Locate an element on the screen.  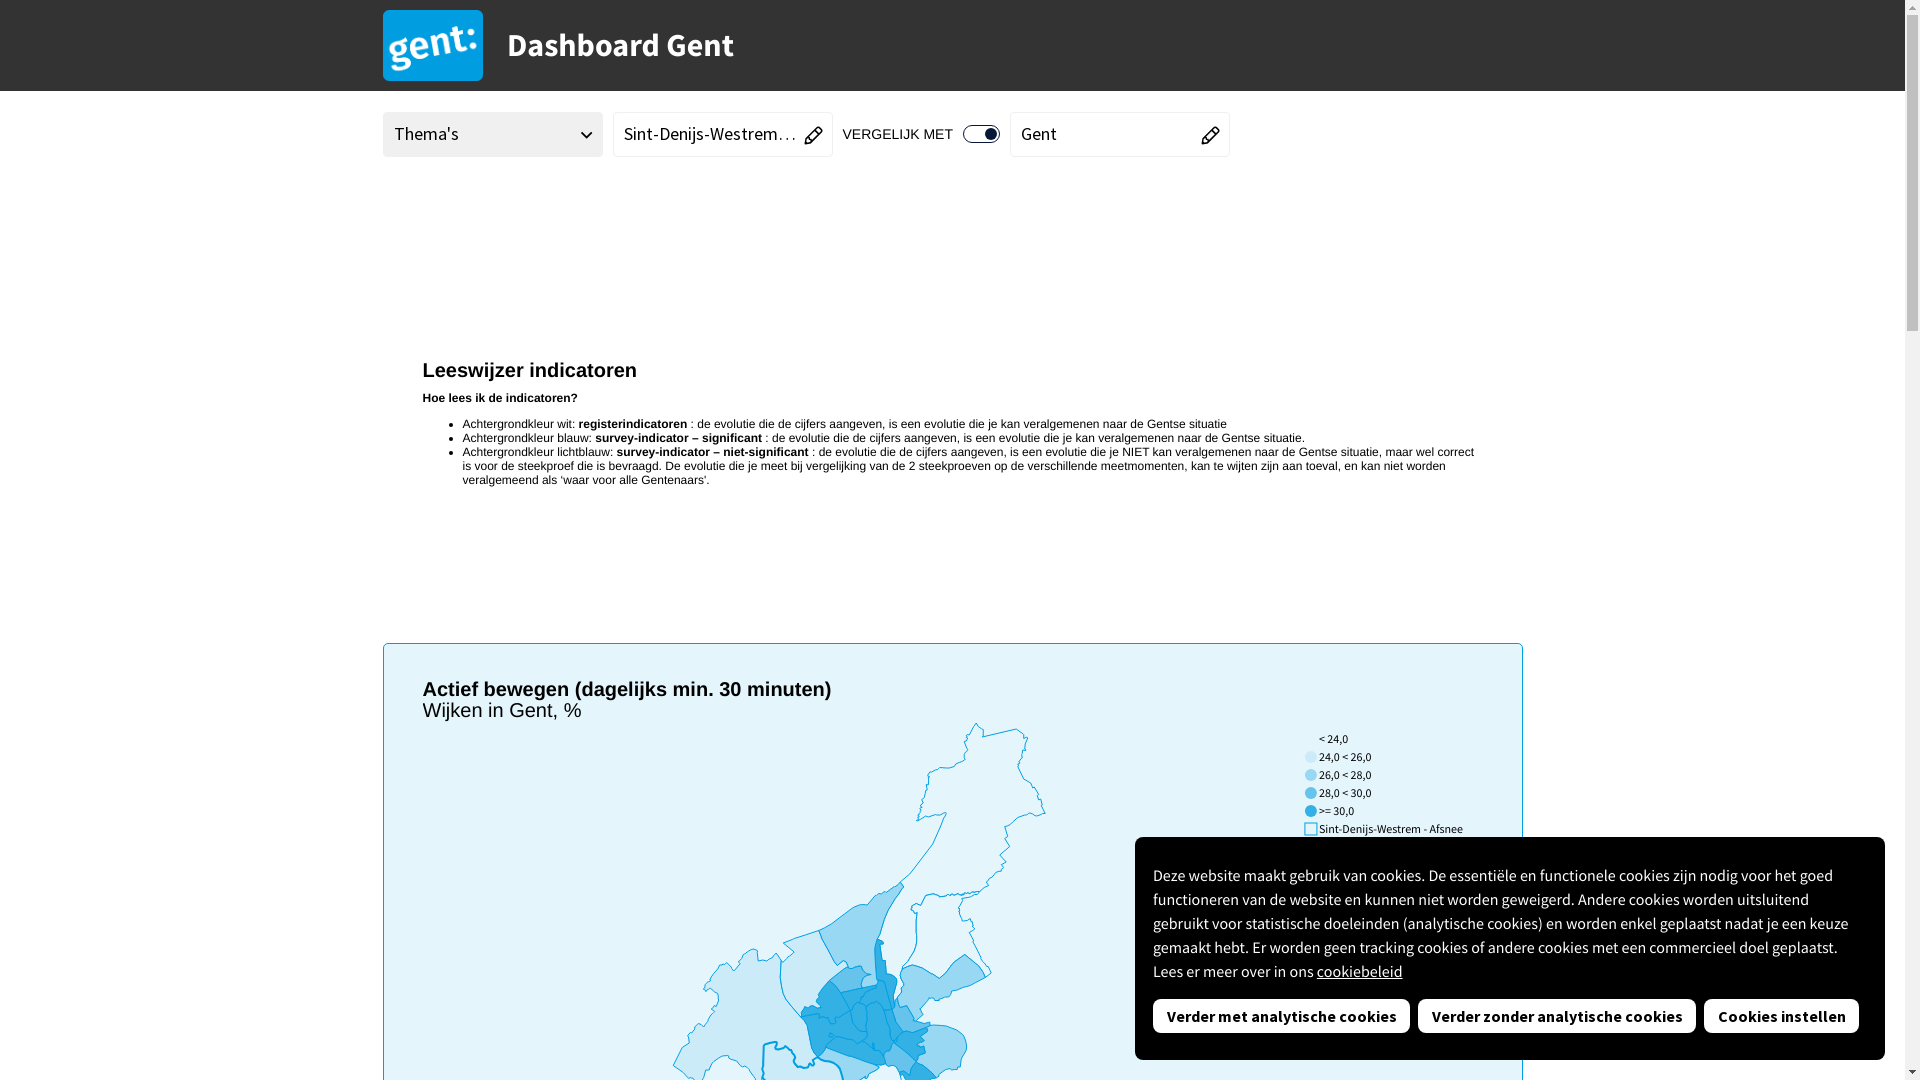
Deel een link is located at coordinates (1454, 209).